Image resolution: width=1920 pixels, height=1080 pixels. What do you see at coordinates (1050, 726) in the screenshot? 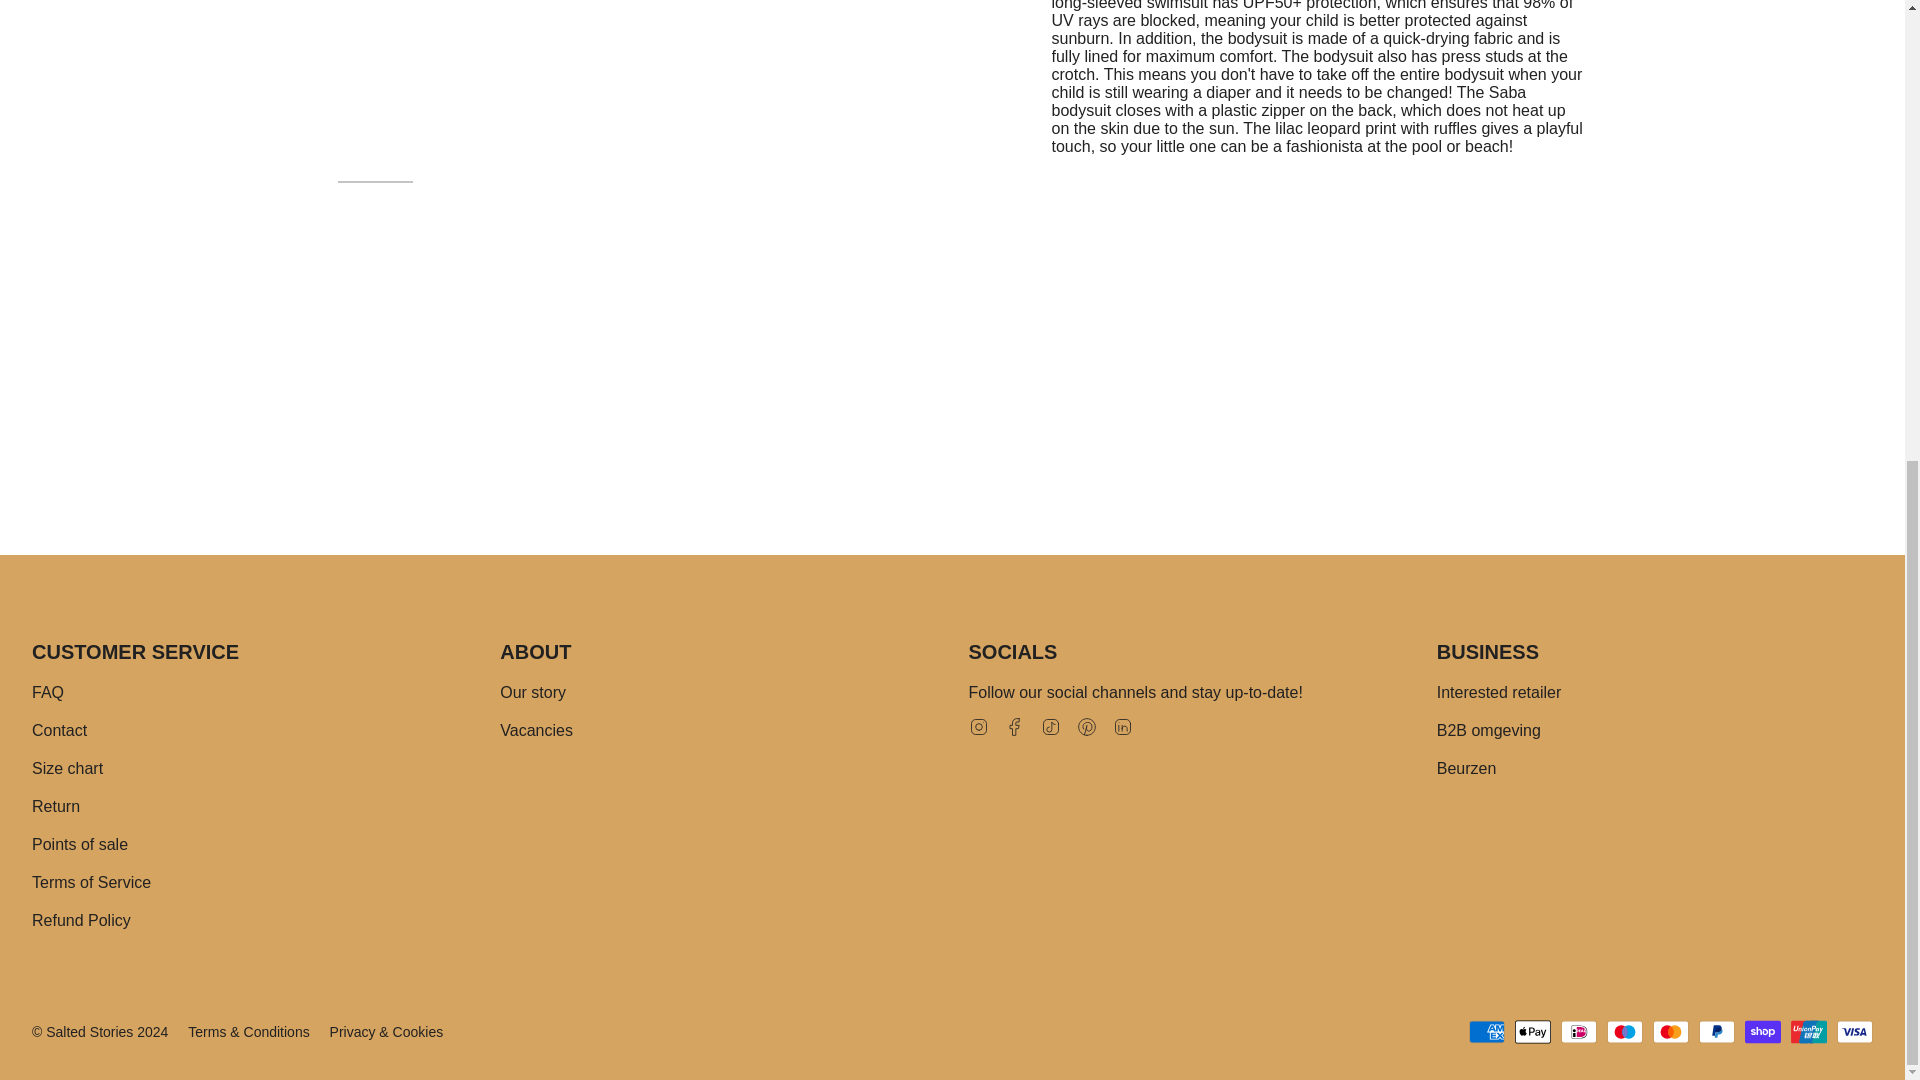
I see `Salted Stories on TikTok` at bounding box center [1050, 726].